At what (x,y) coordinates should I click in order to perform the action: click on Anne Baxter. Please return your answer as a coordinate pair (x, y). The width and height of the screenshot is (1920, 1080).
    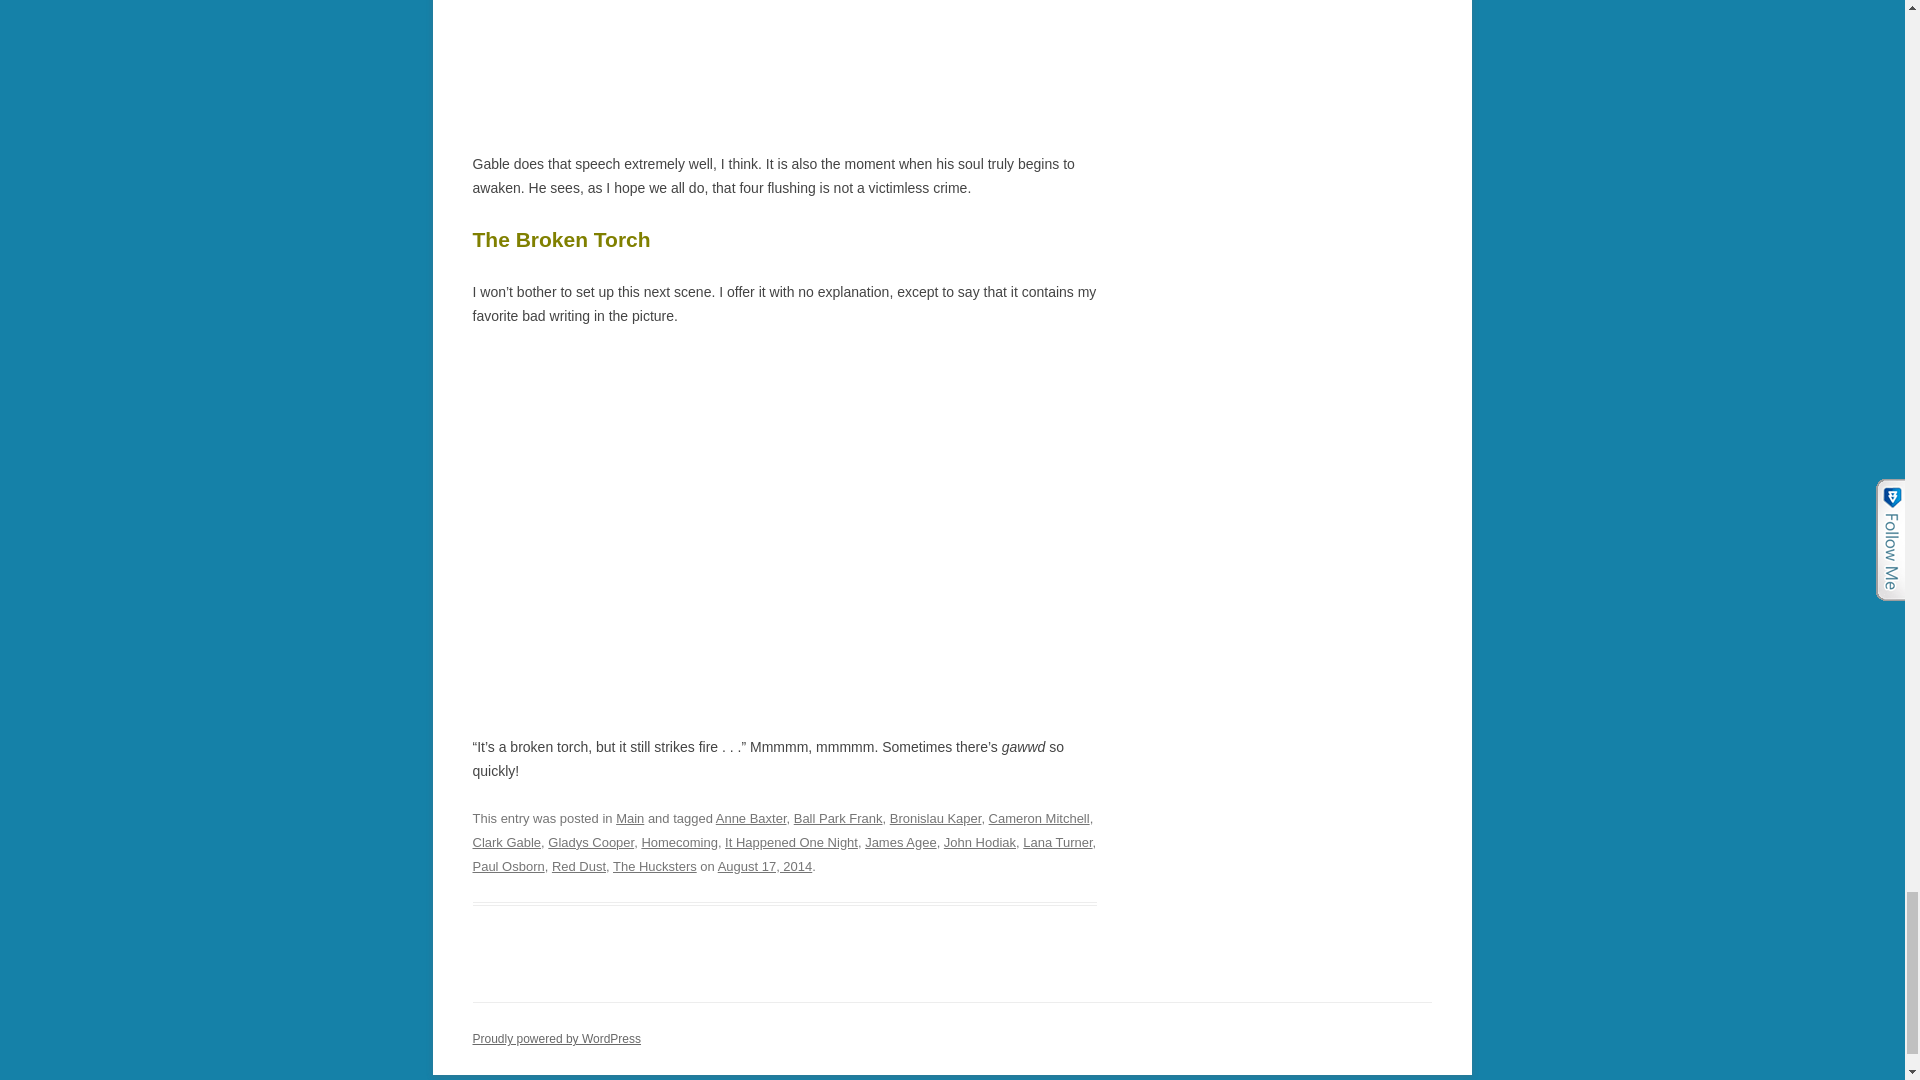
    Looking at the image, I should click on (752, 818).